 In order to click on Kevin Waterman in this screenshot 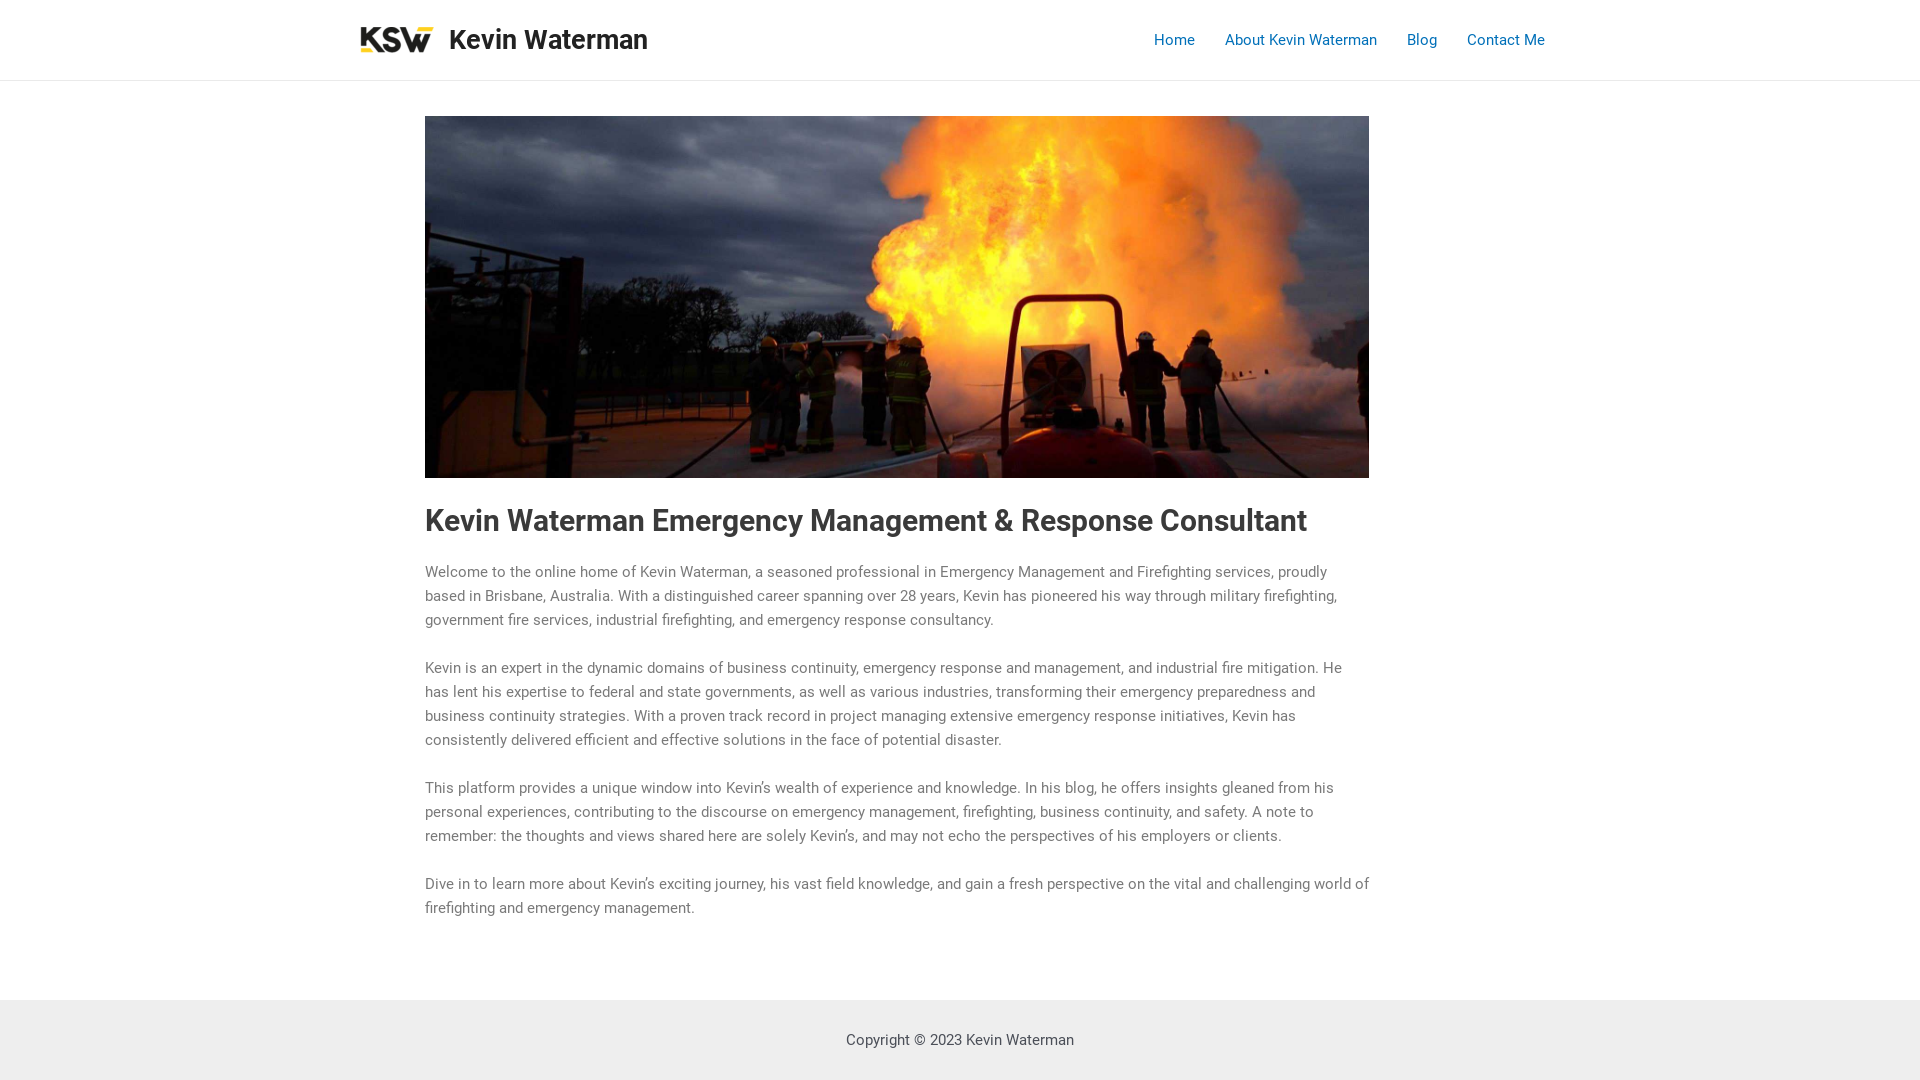, I will do `click(548, 40)`.